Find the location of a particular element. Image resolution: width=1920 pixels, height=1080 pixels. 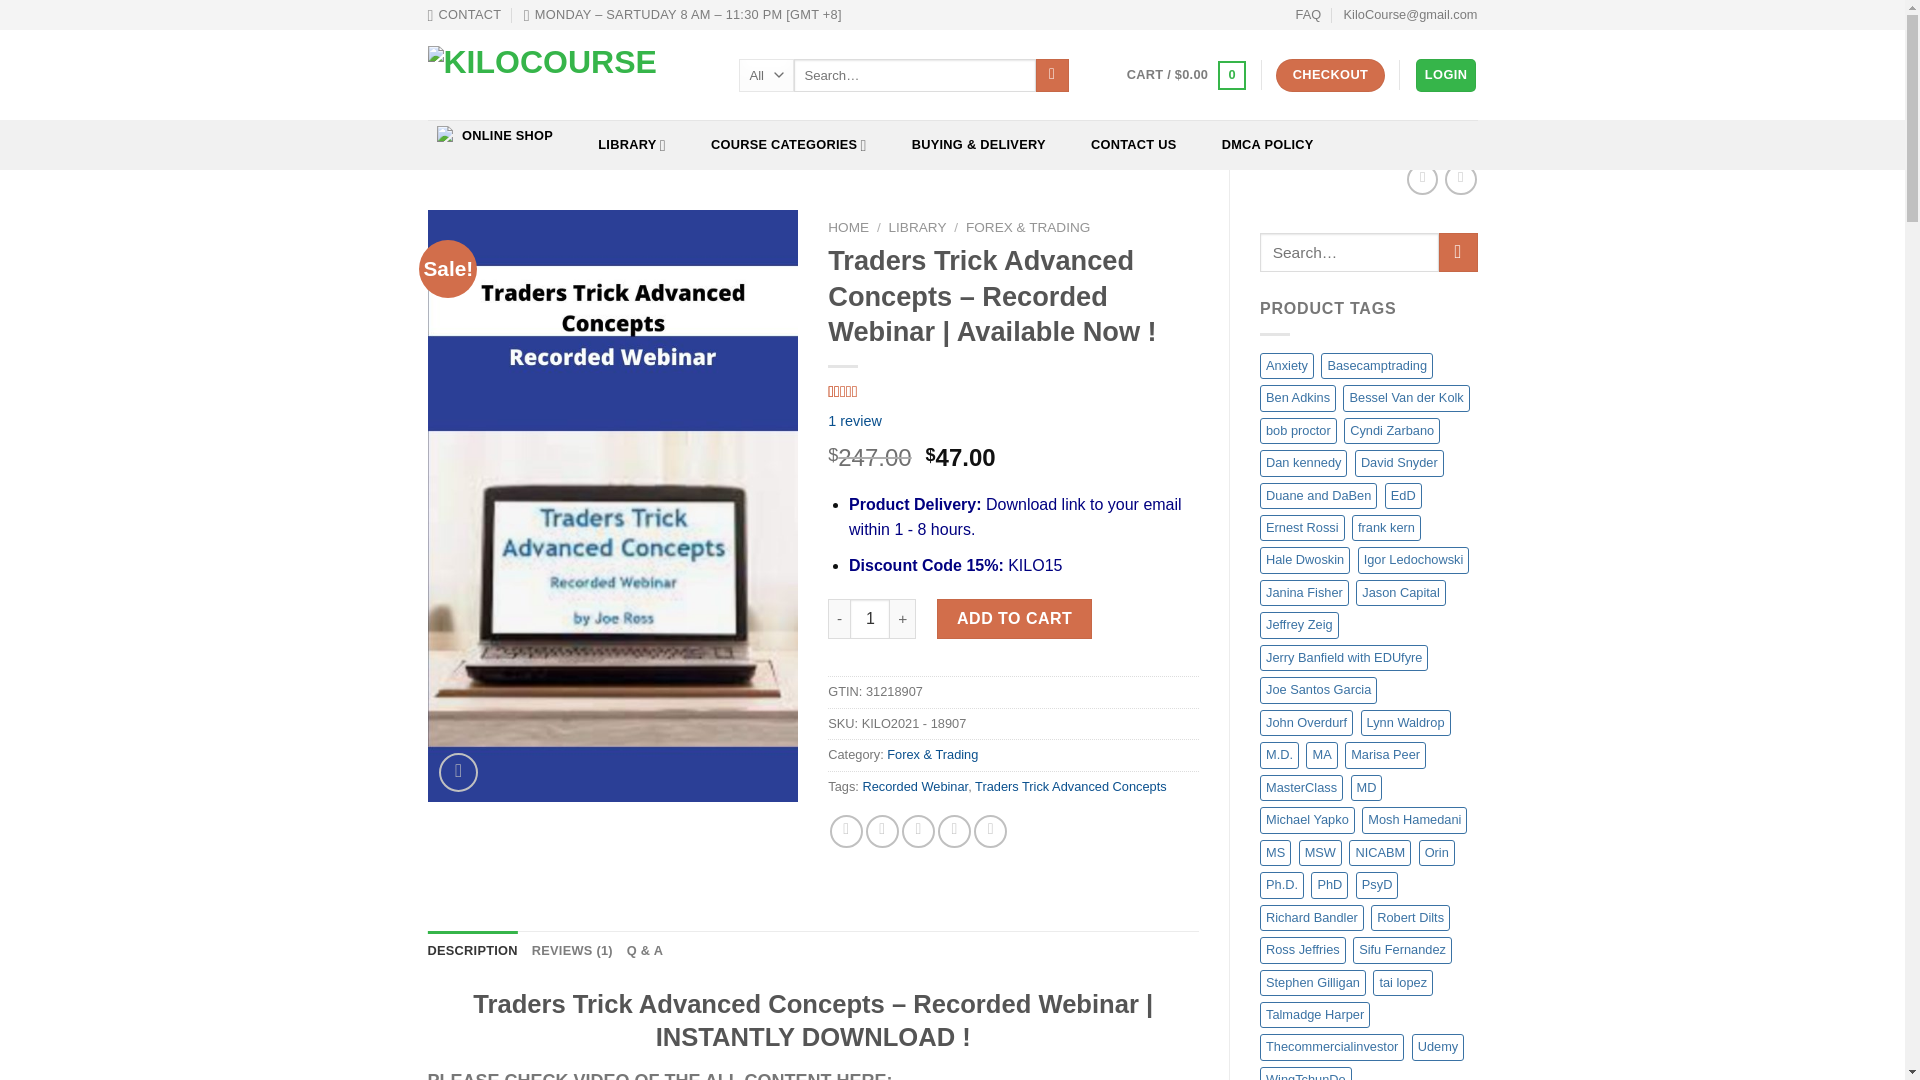

DMCA POLICY is located at coordinates (1266, 144).